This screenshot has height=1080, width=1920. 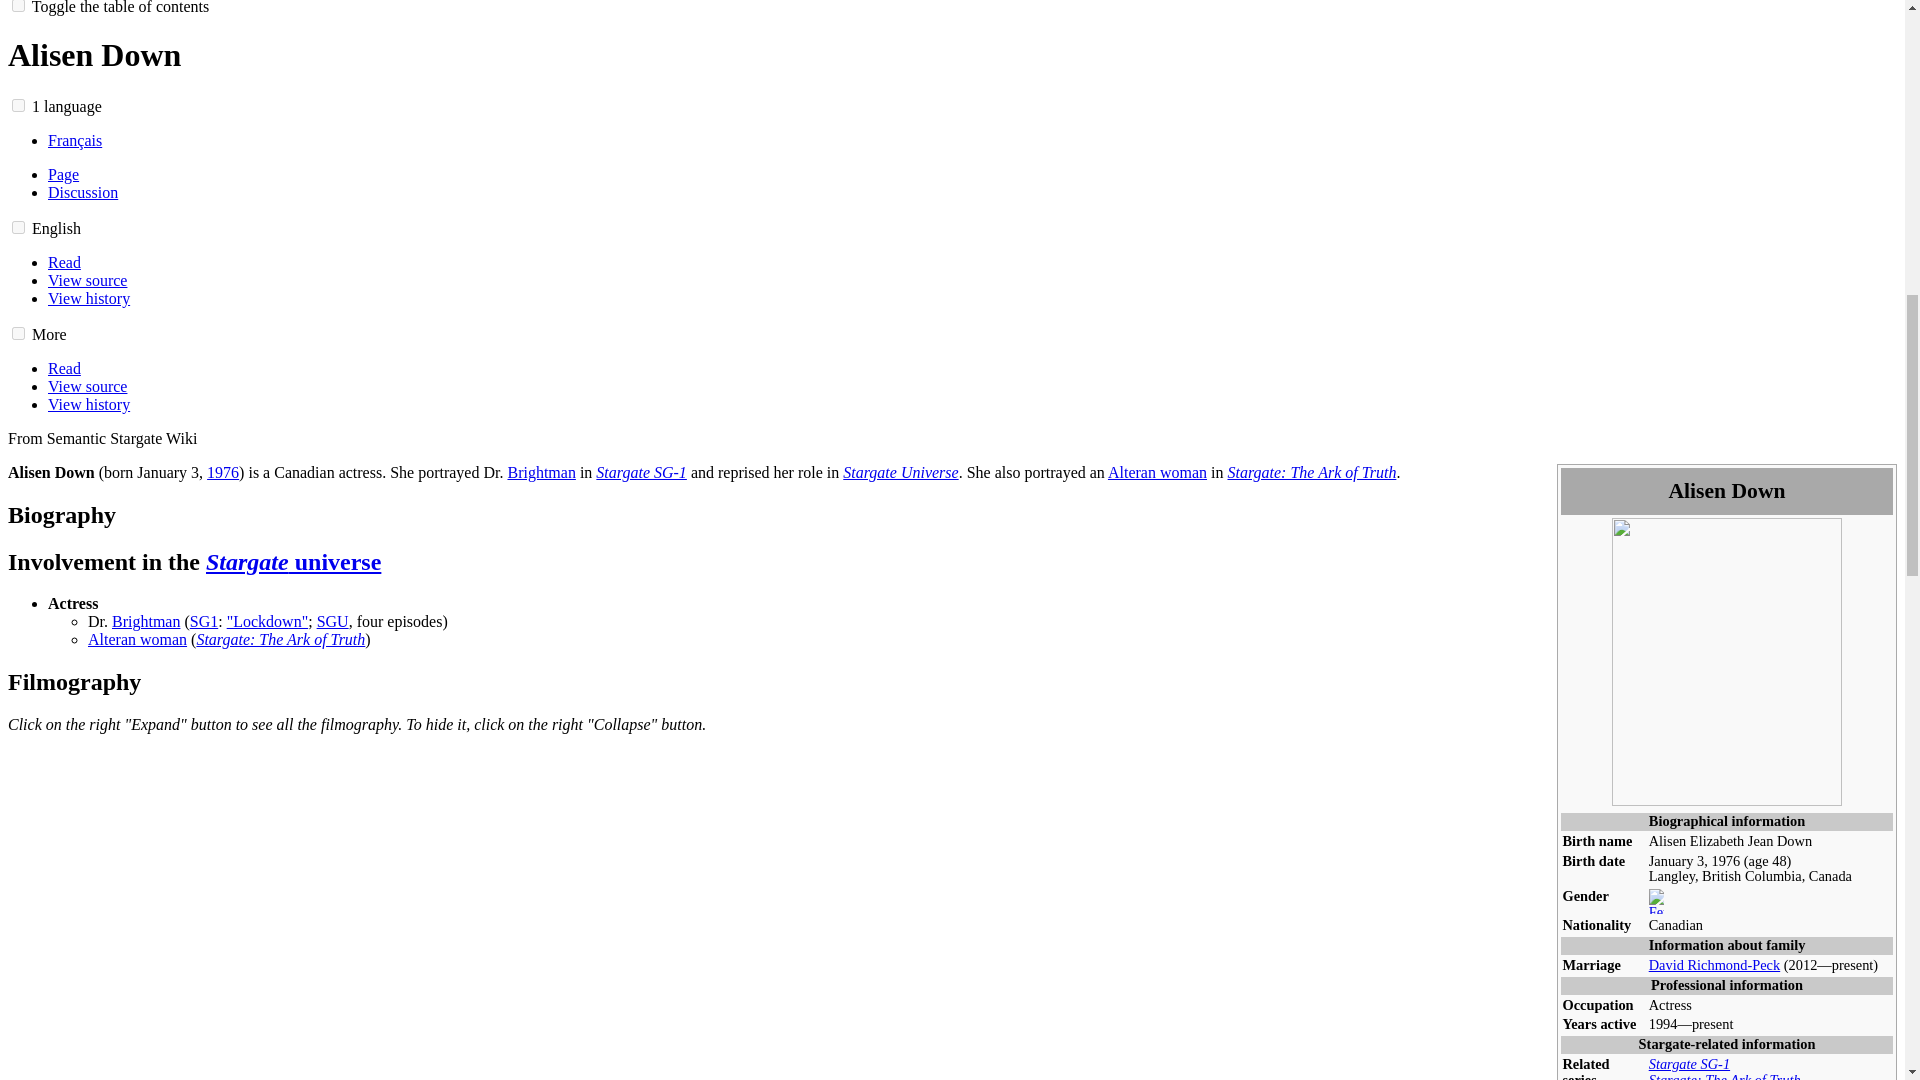 What do you see at coordinates (63, 174) in the screenshot?
I see `Page` at bounding box center [63, 174].